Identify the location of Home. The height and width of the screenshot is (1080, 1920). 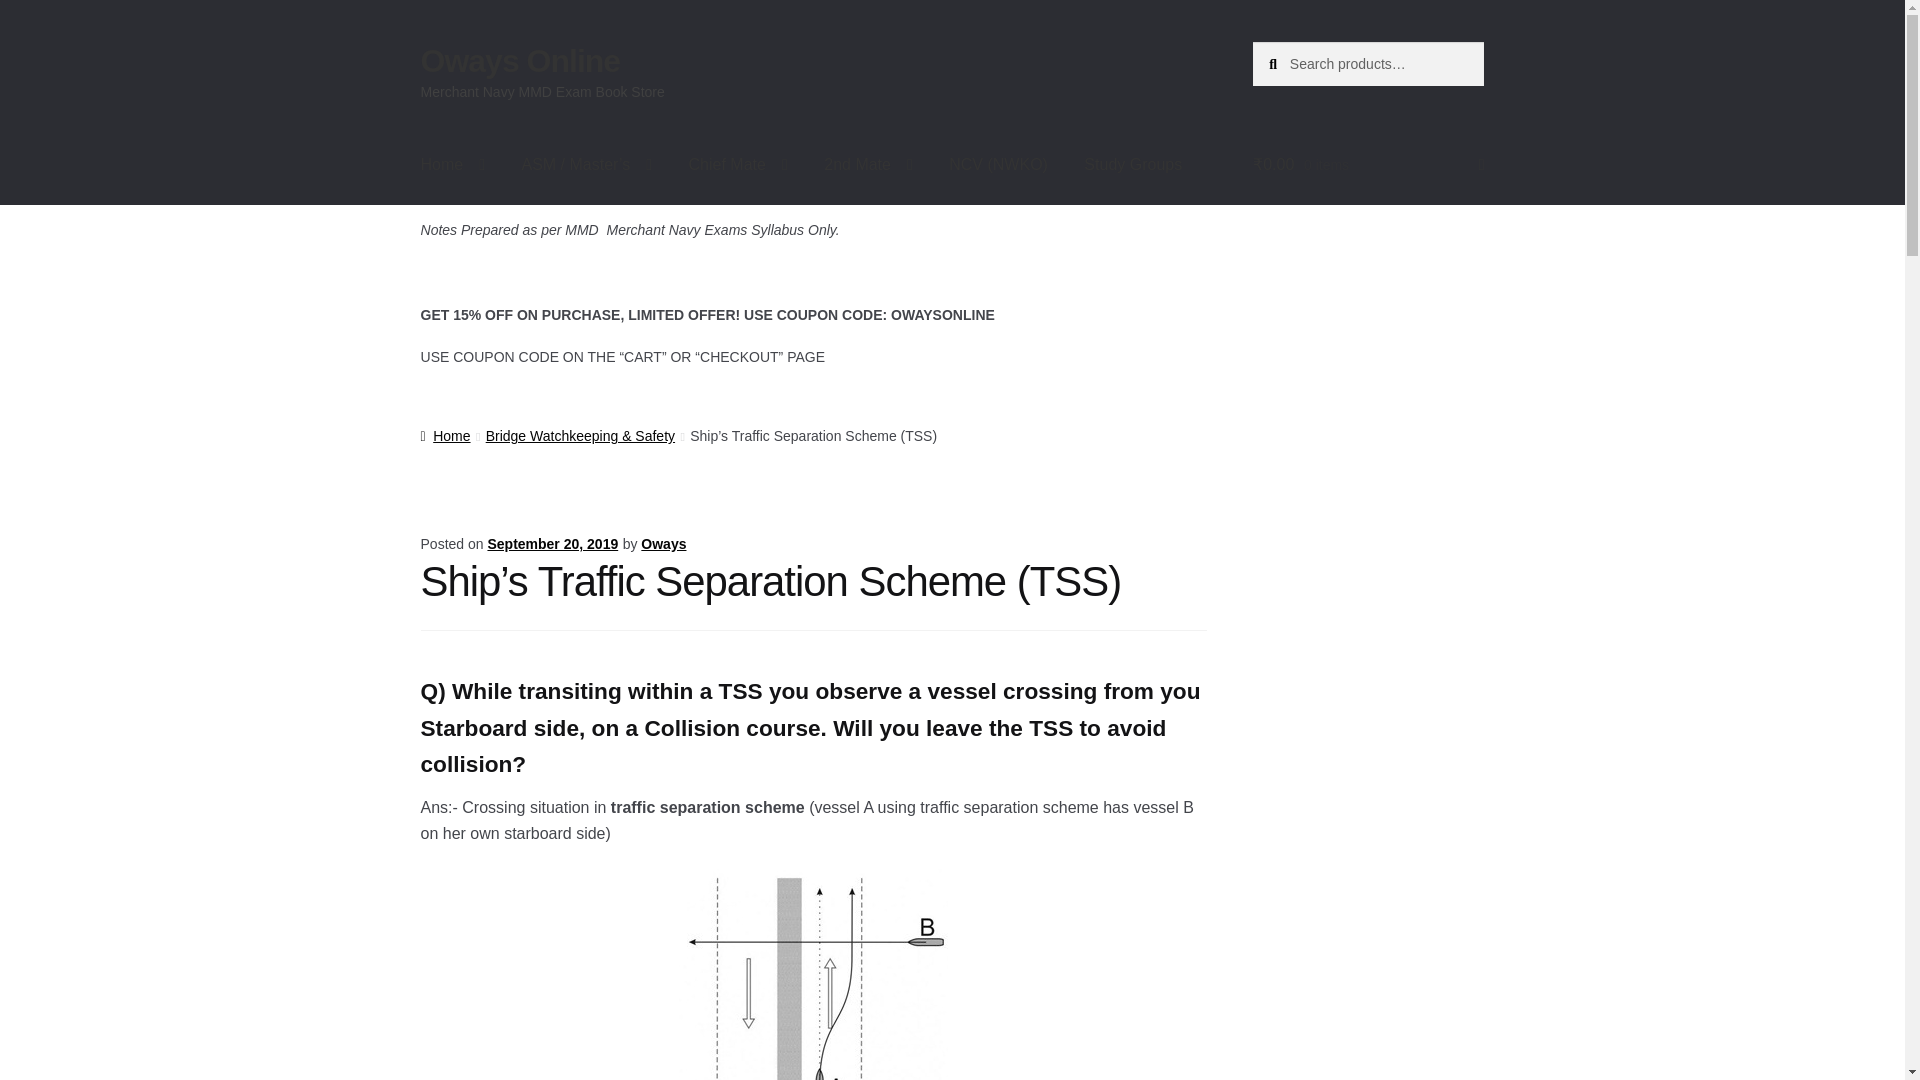
(453, 165).